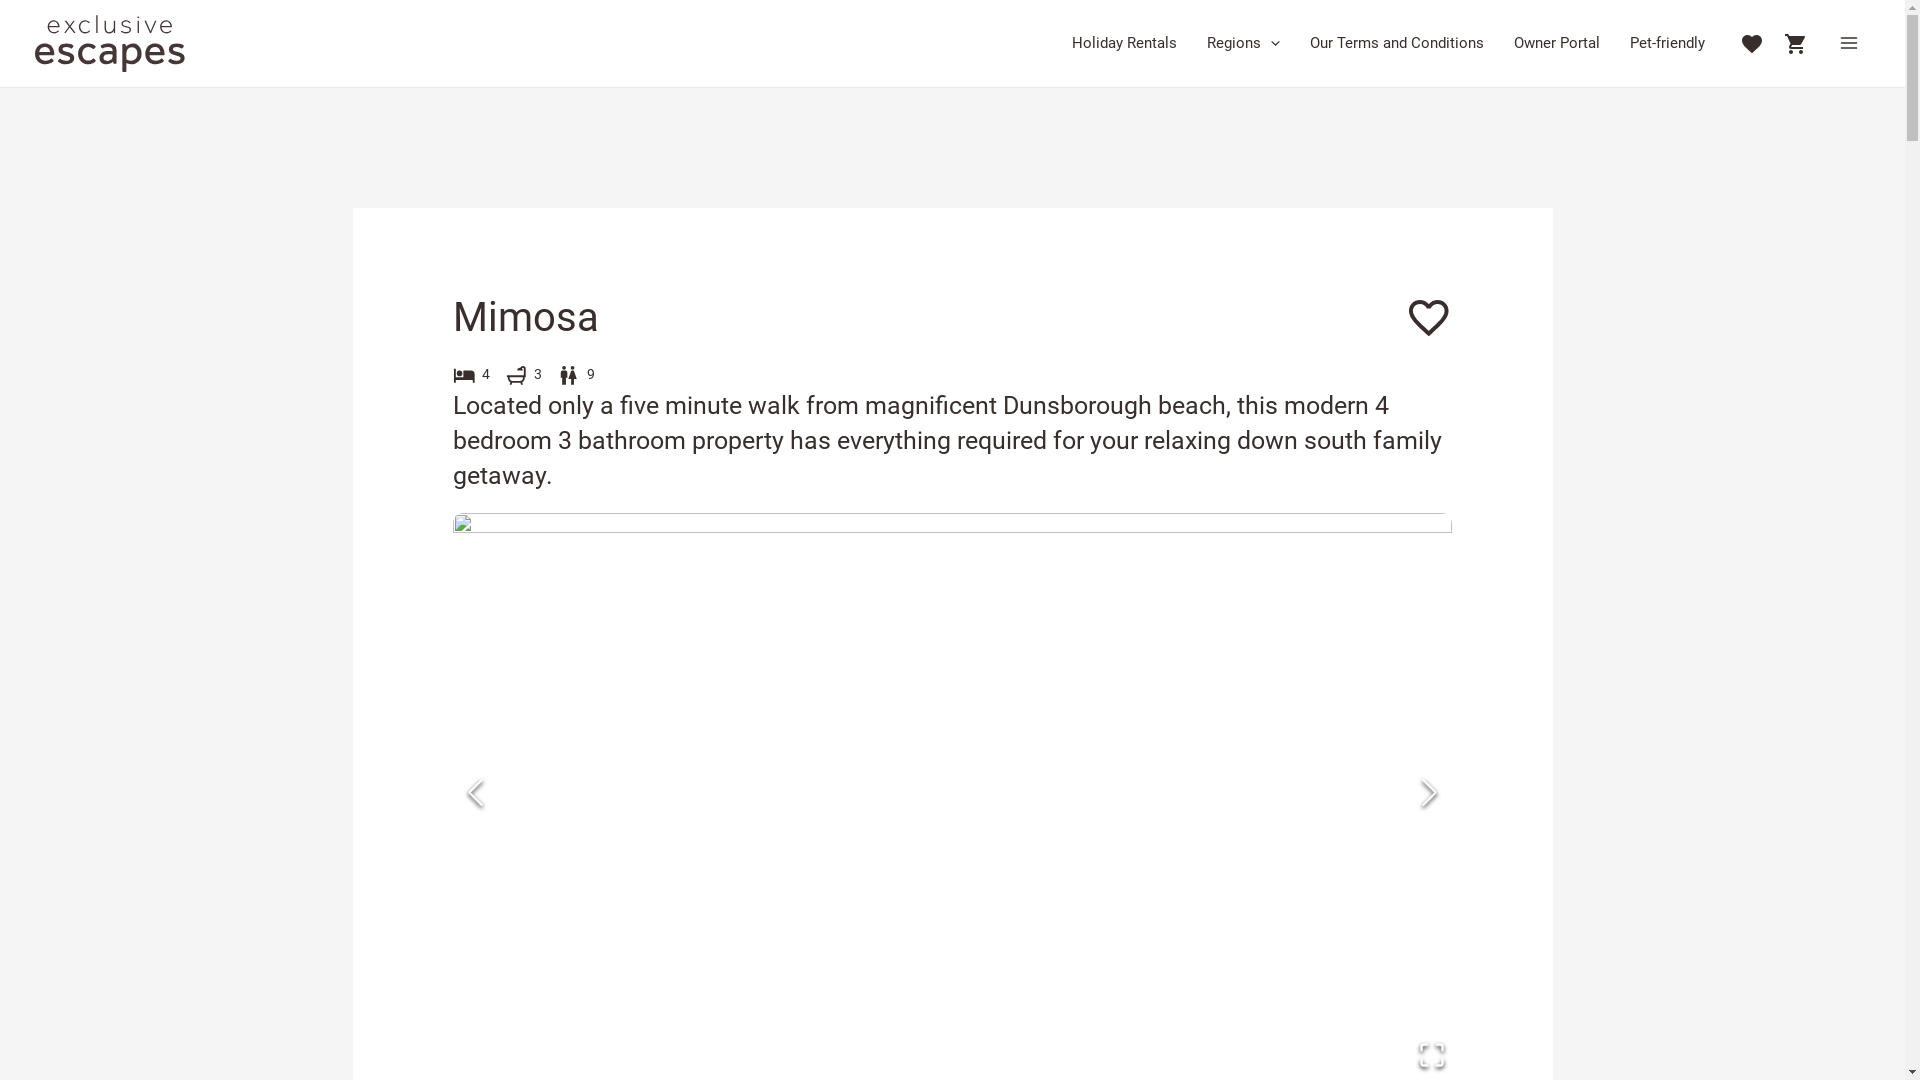  I want to click on Holiday Rentals, so click(1124, 42).